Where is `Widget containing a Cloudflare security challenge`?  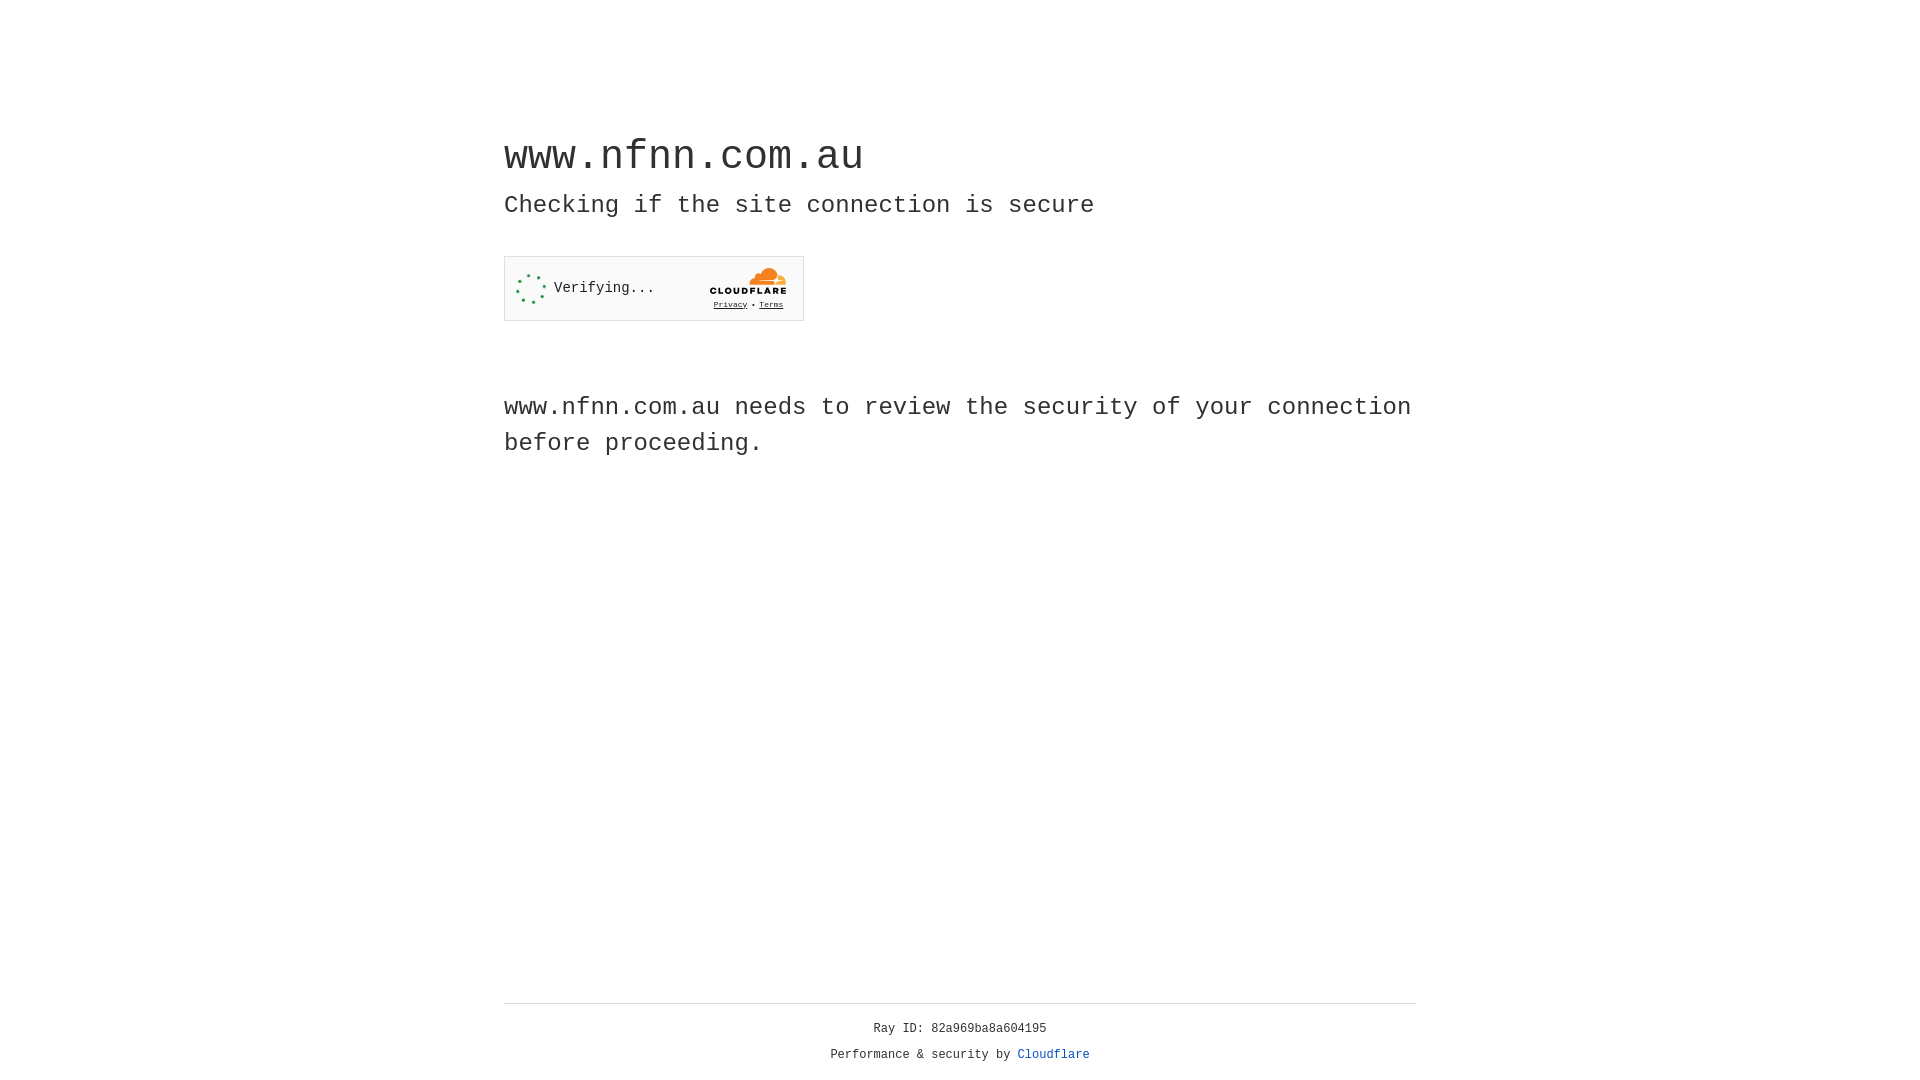 Widget containing a Cloudflare security challenge is located at coordinates (654, 288).